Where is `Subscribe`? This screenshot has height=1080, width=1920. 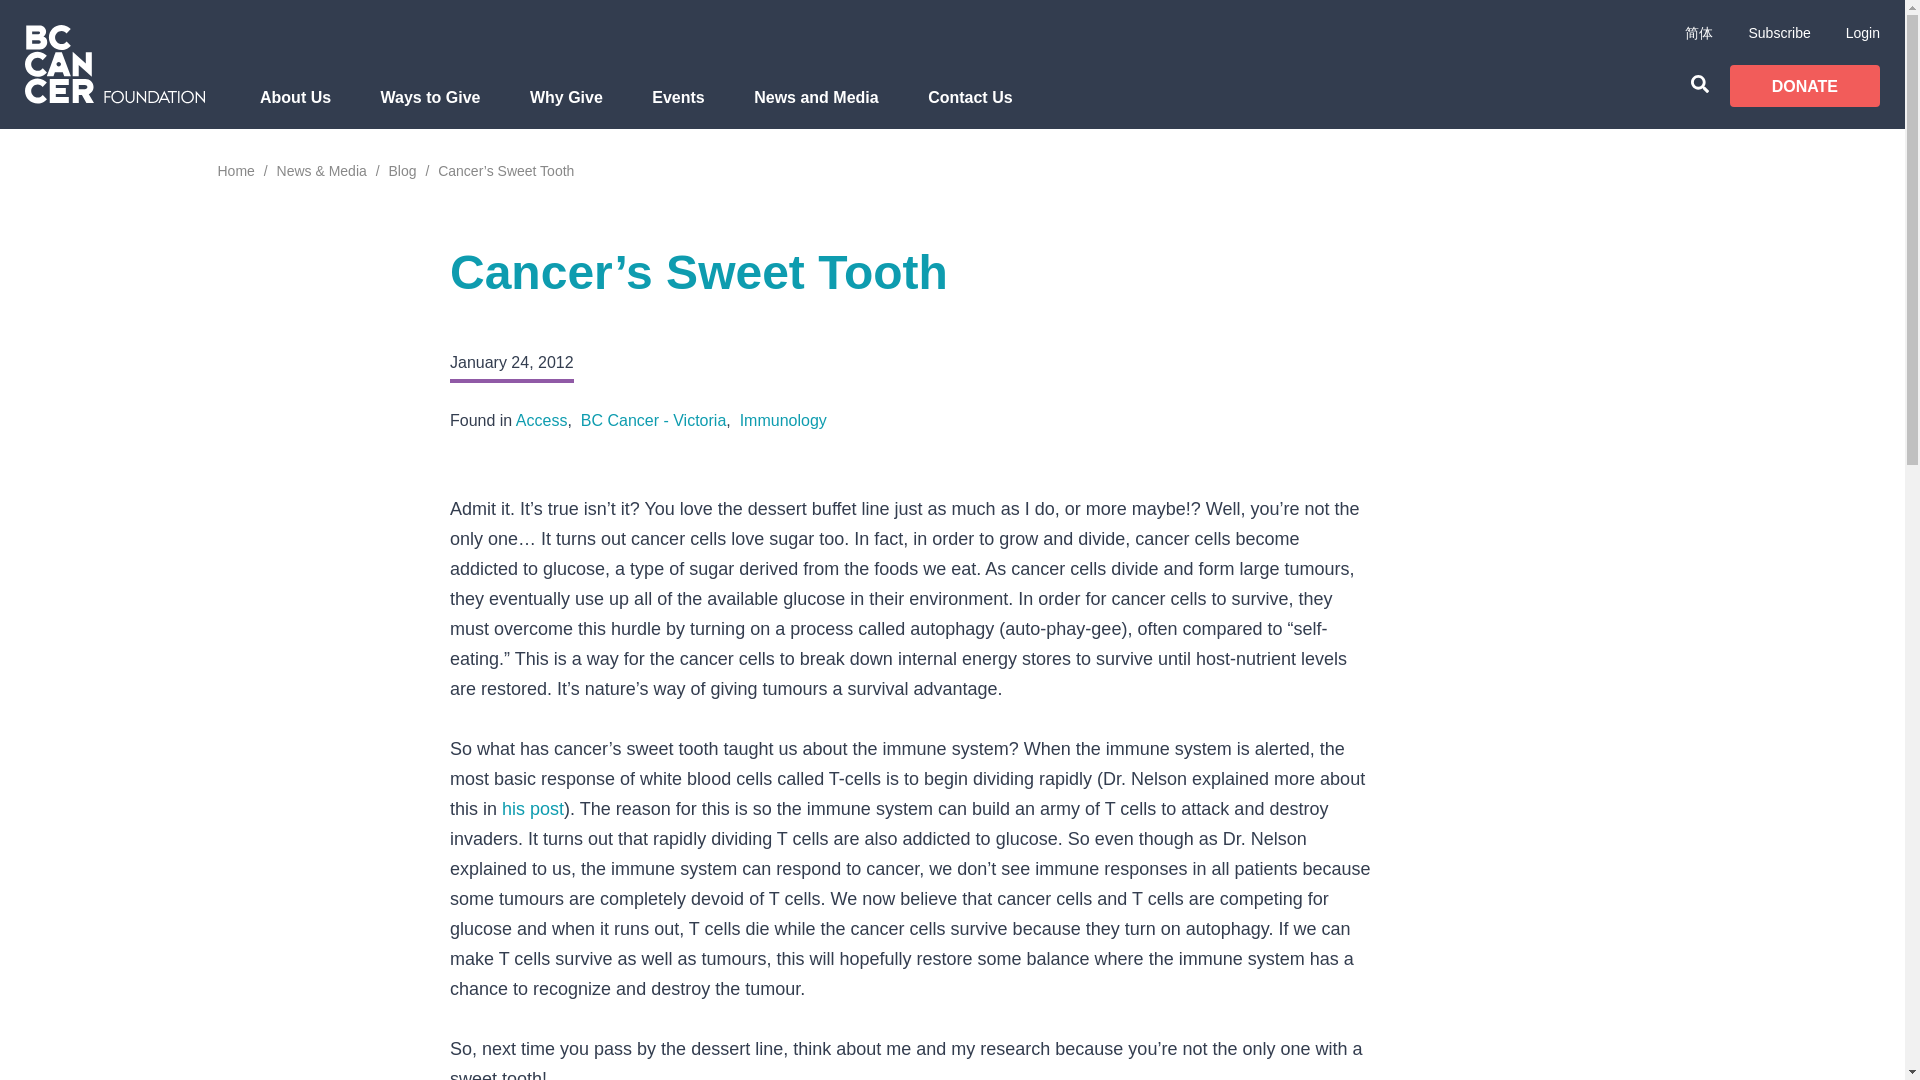
Subscribe is located at coordinates (1778, 32).